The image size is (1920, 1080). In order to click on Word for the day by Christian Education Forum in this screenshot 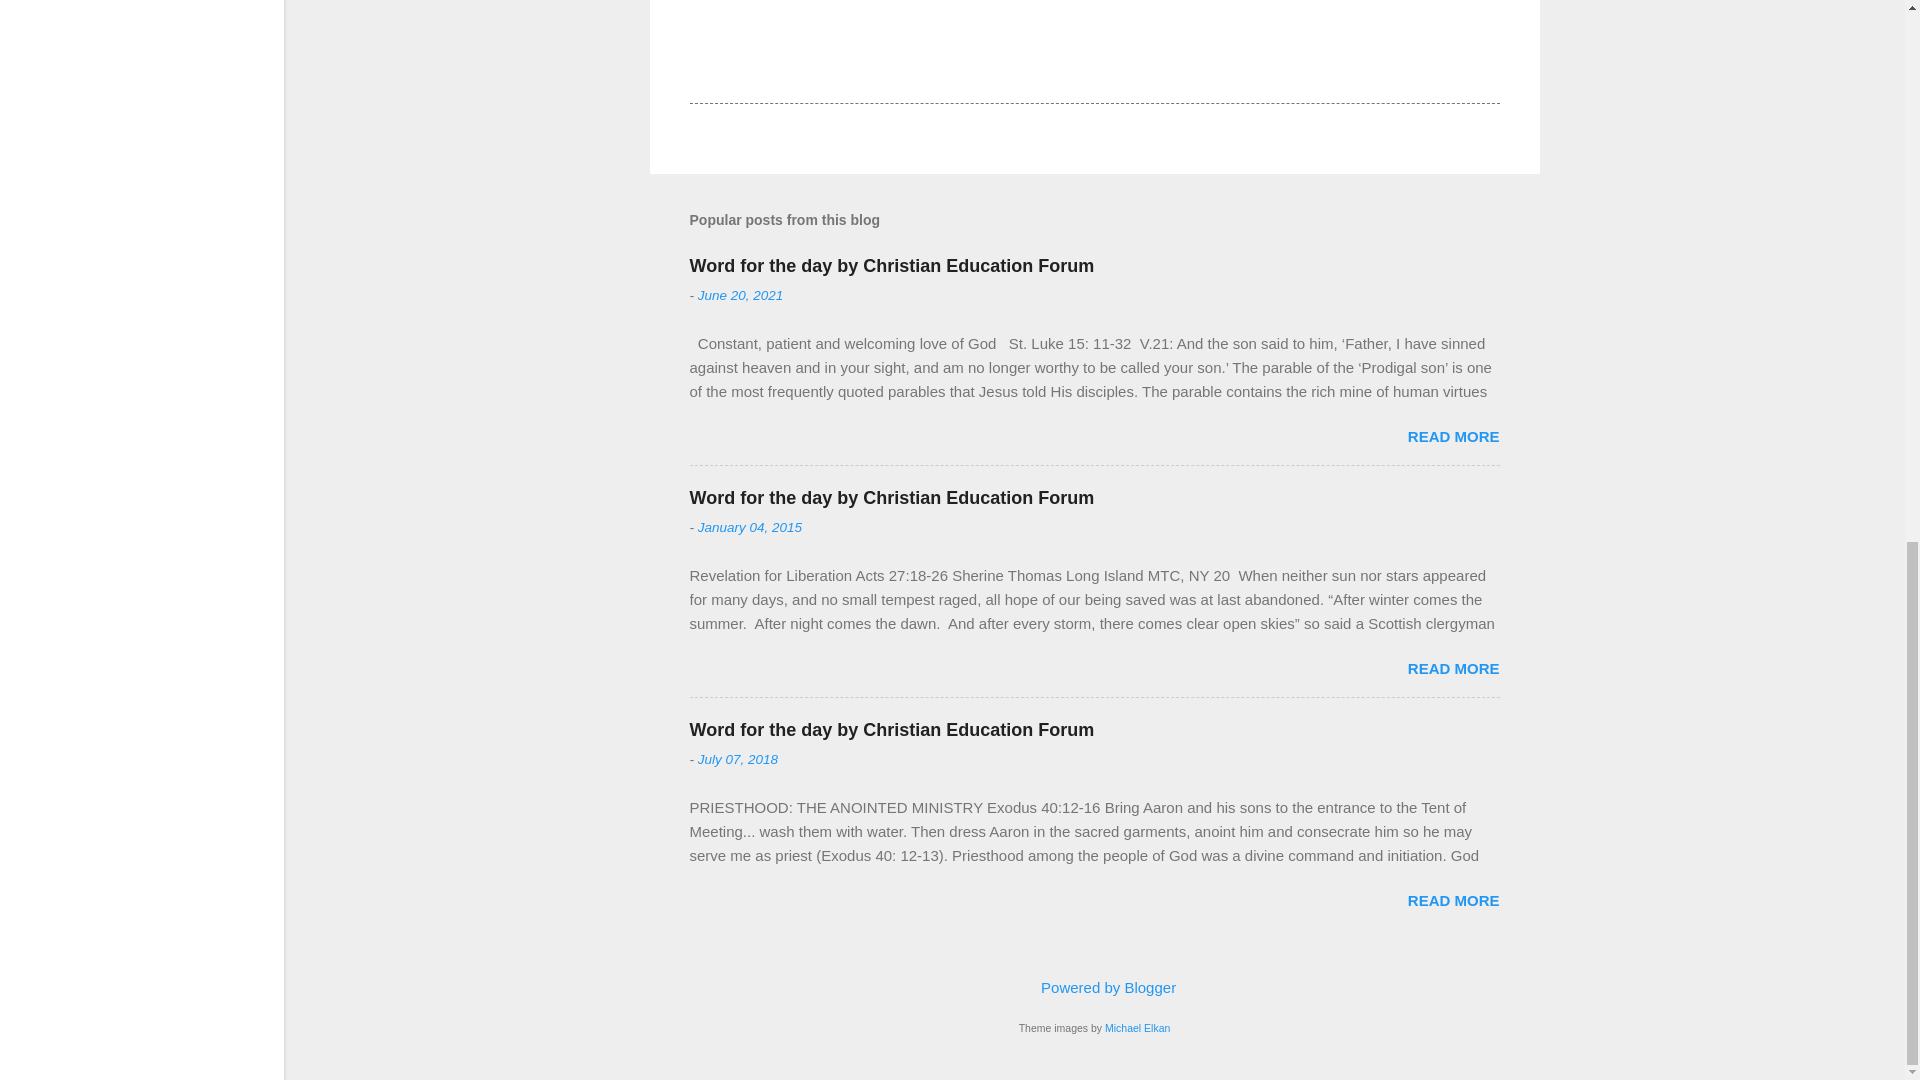, I will do `click(892, 730)`.